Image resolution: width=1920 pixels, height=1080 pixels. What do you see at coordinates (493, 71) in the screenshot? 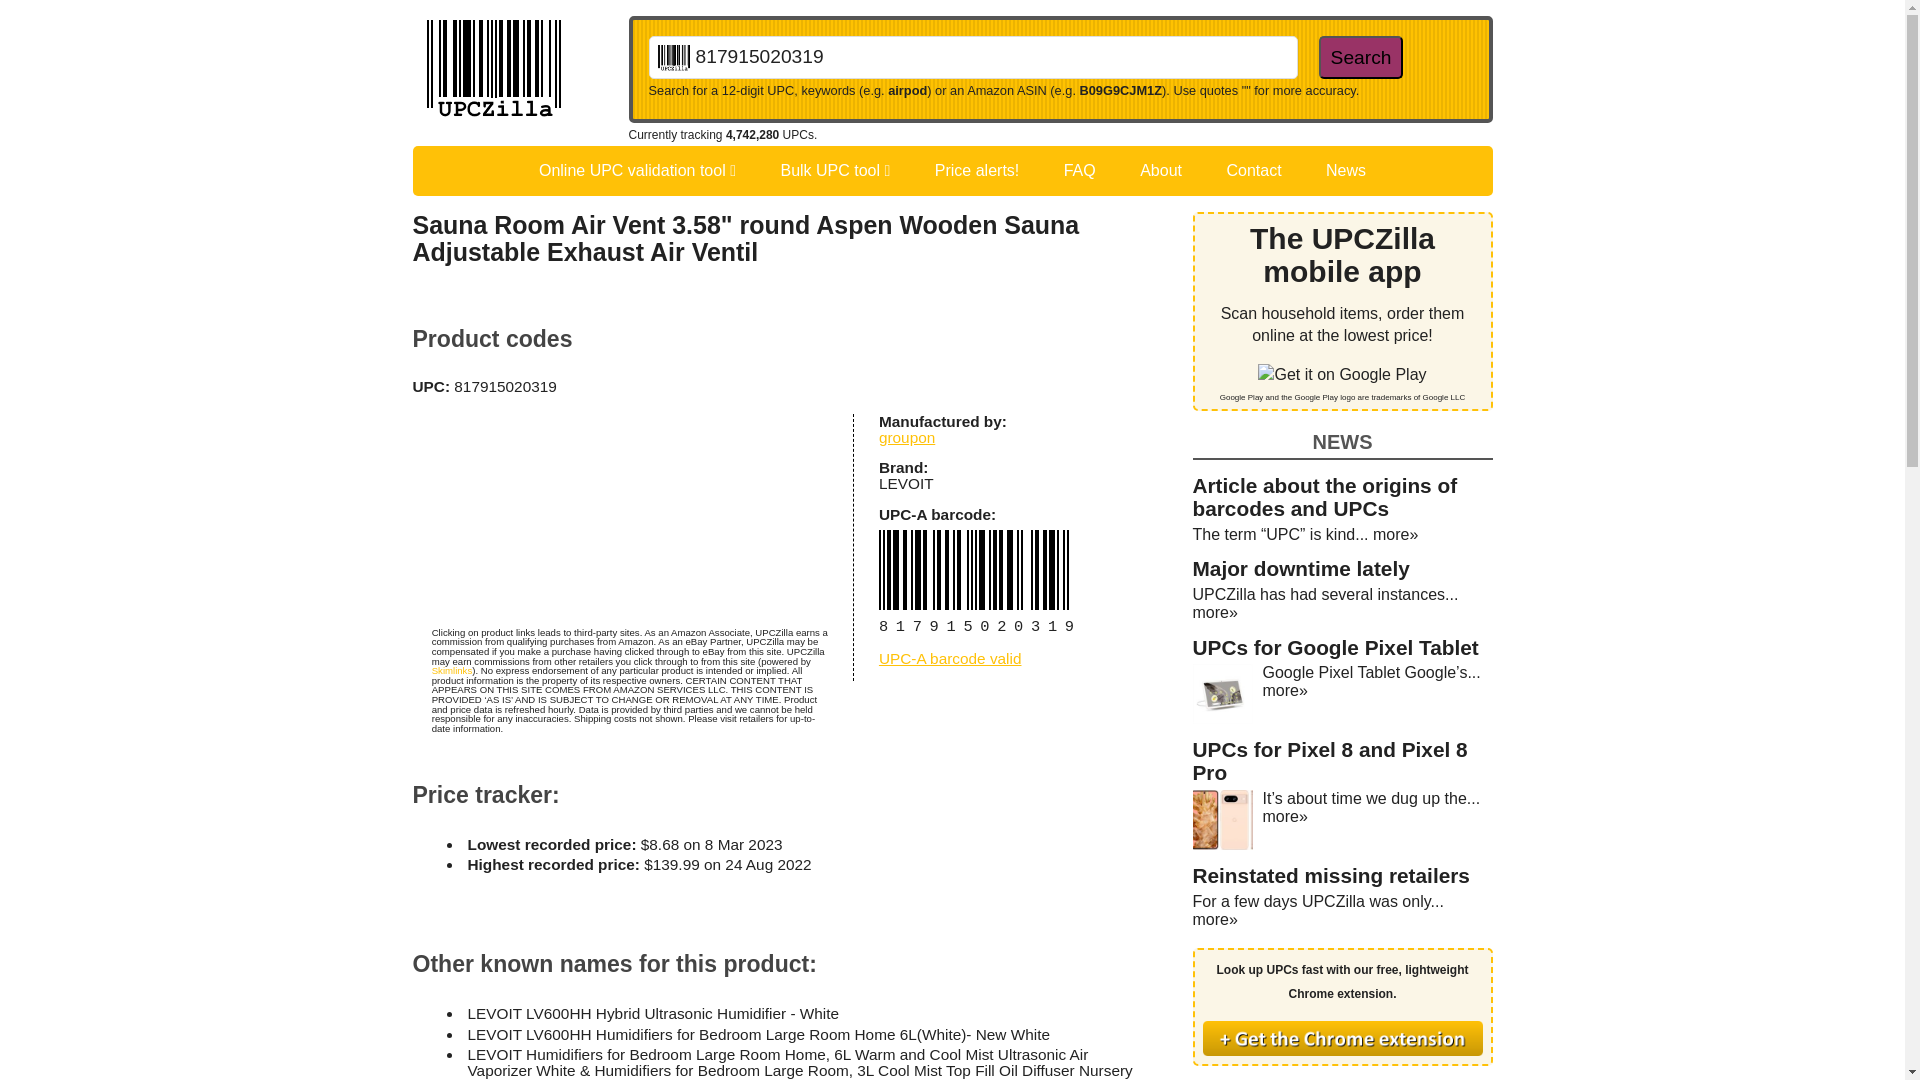
I see `UPCZilla logo` at bounding box center [493, 71].